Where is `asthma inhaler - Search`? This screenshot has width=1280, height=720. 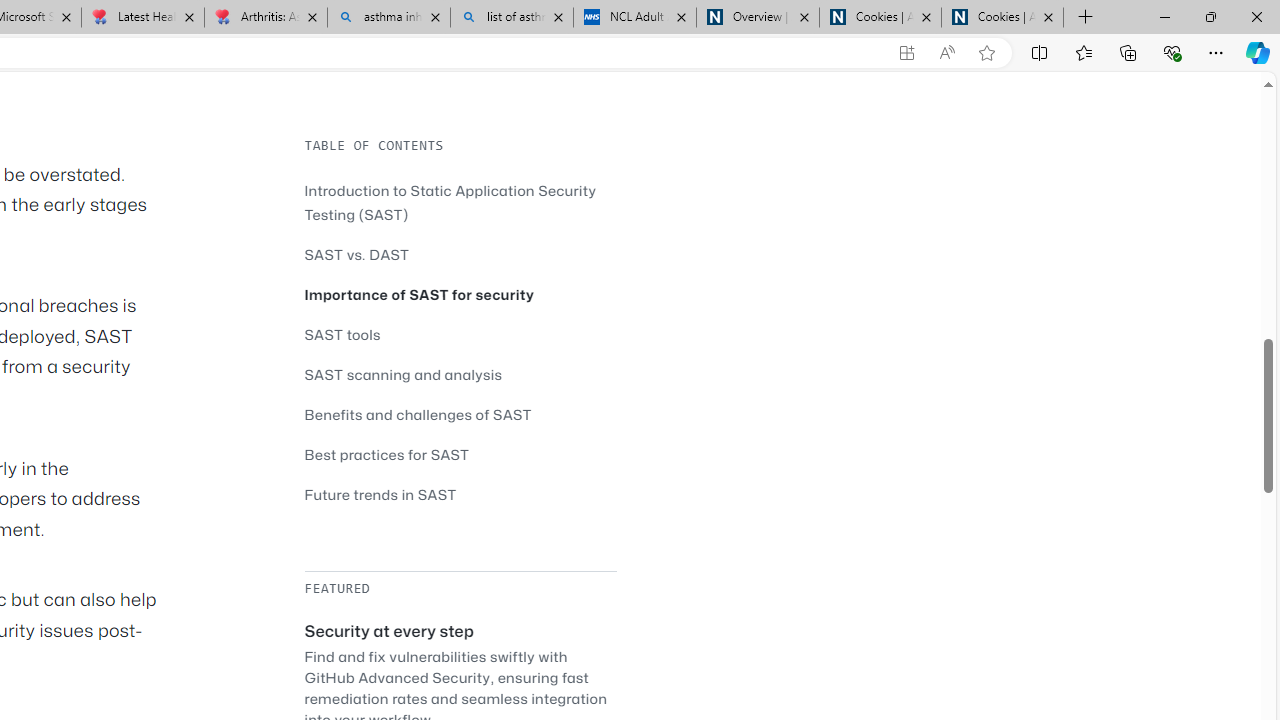
asthma inhaler - Search is located at coordinates (388, 18).